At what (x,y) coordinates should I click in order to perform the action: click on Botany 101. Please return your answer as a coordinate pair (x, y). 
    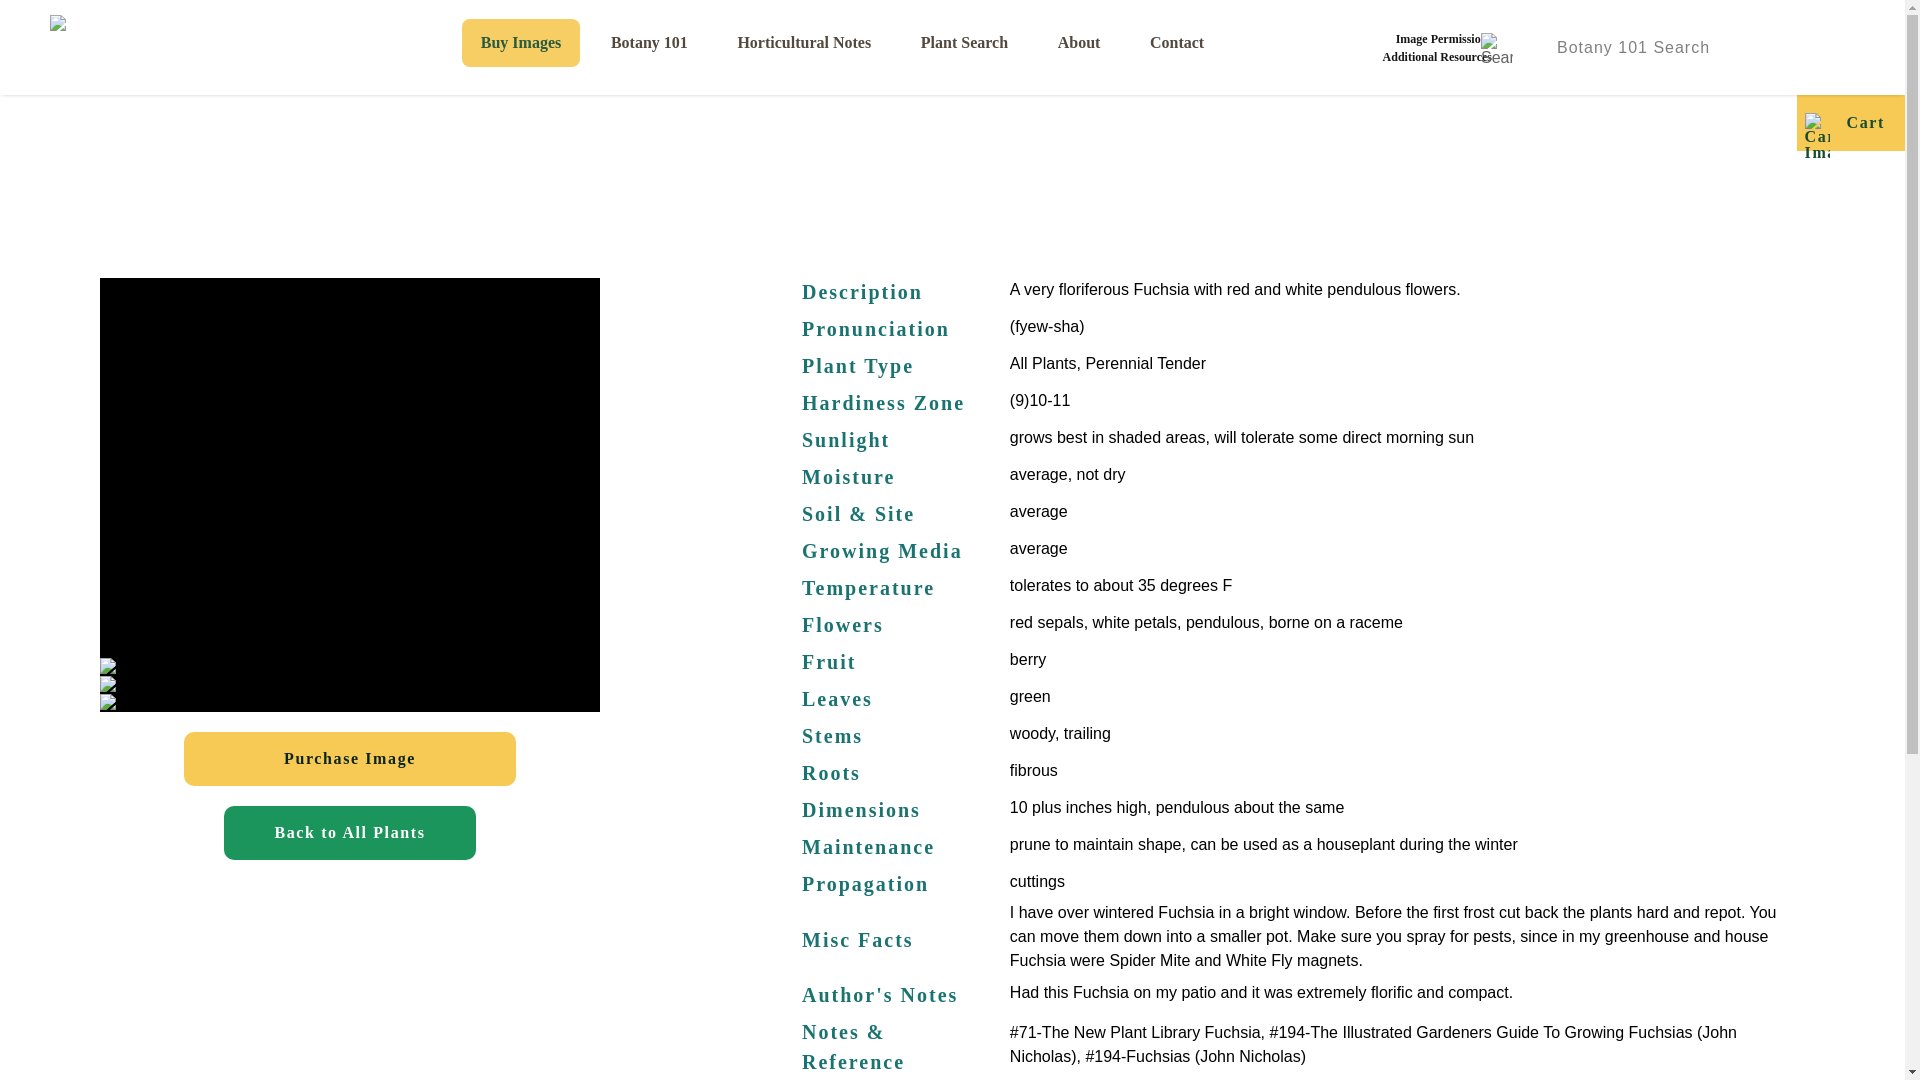
    Looking at the image, I should click on (648, 42).